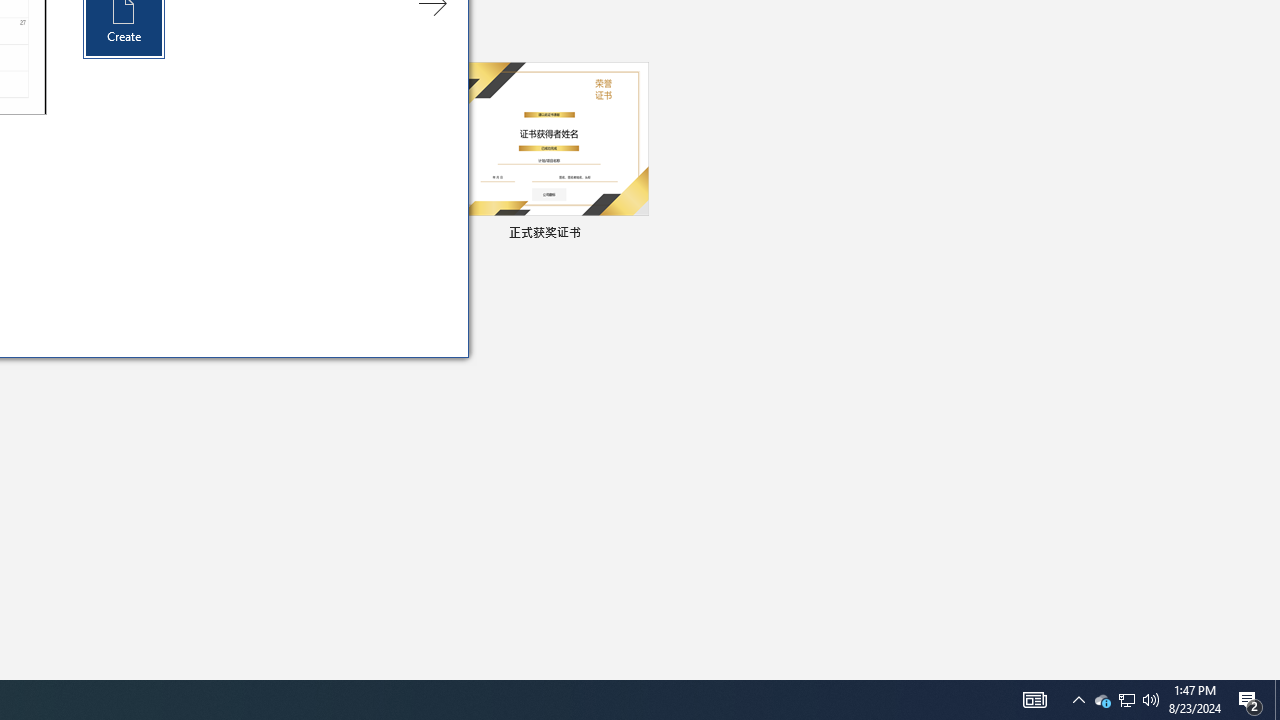 The image size is (1280, 720). What do you see at coordinates (1126, 700) in the screenshot?
I see `Pin to list` at bounding box center [1126, 700].